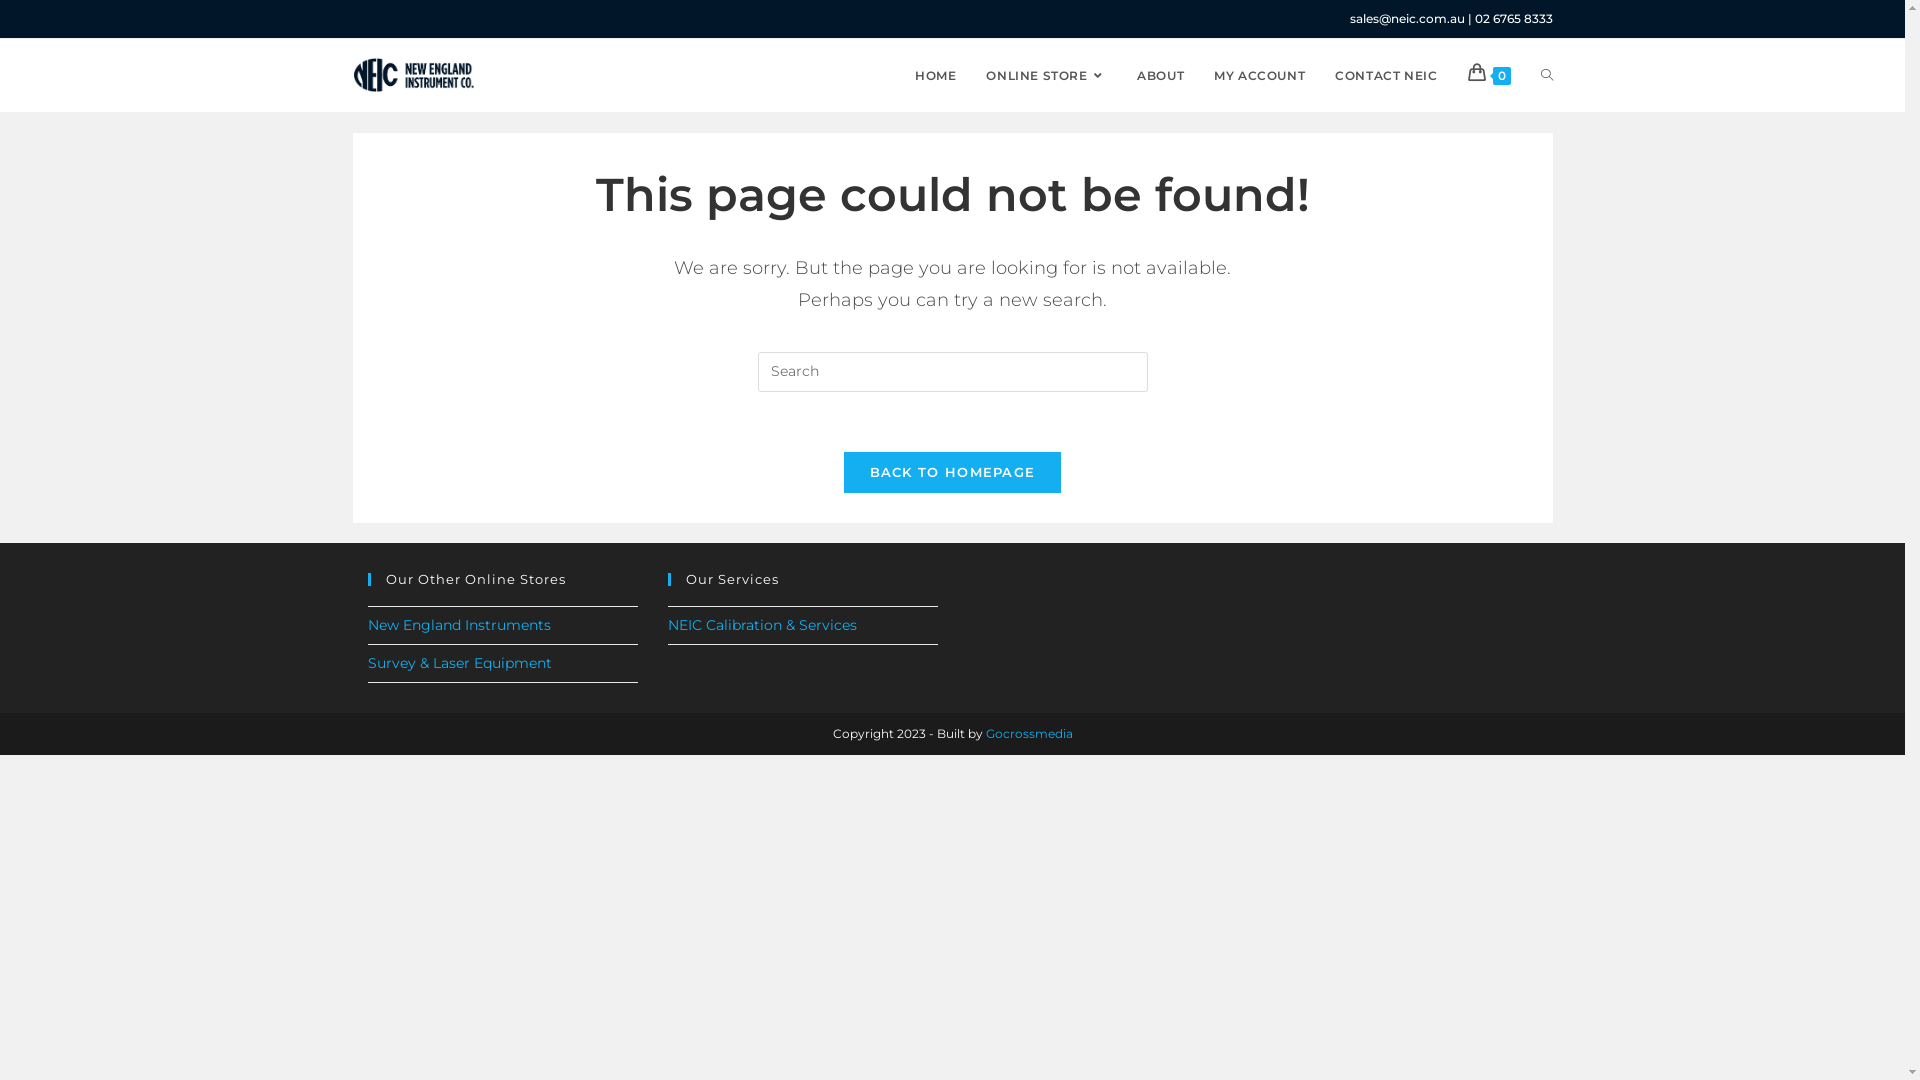 The height and width of the screenshot is (1080, 1920). I want to click on NEIC Calibration & Services, so click(762, 625).